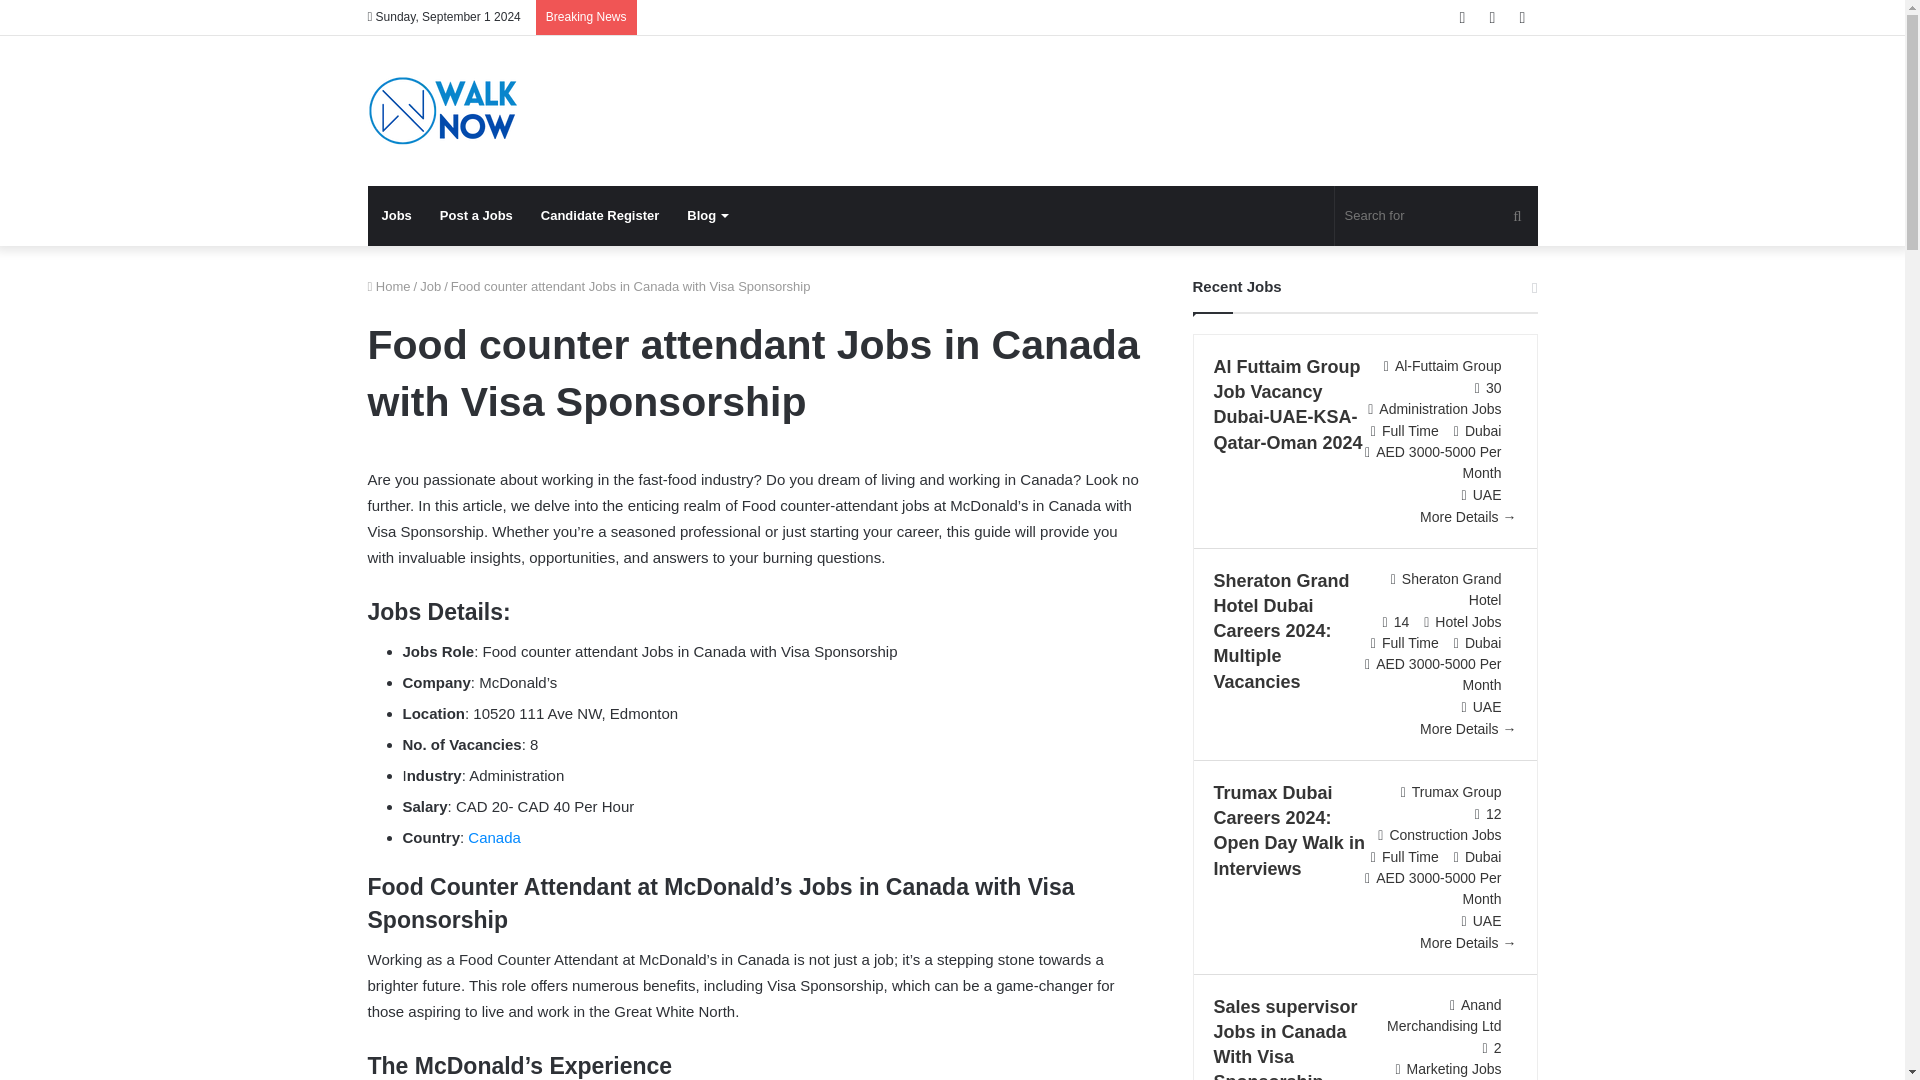 Image resolution: width=1920 pixels, height=1080 pixels. I want to click on Hotel Jobs, so click(1468, 622).